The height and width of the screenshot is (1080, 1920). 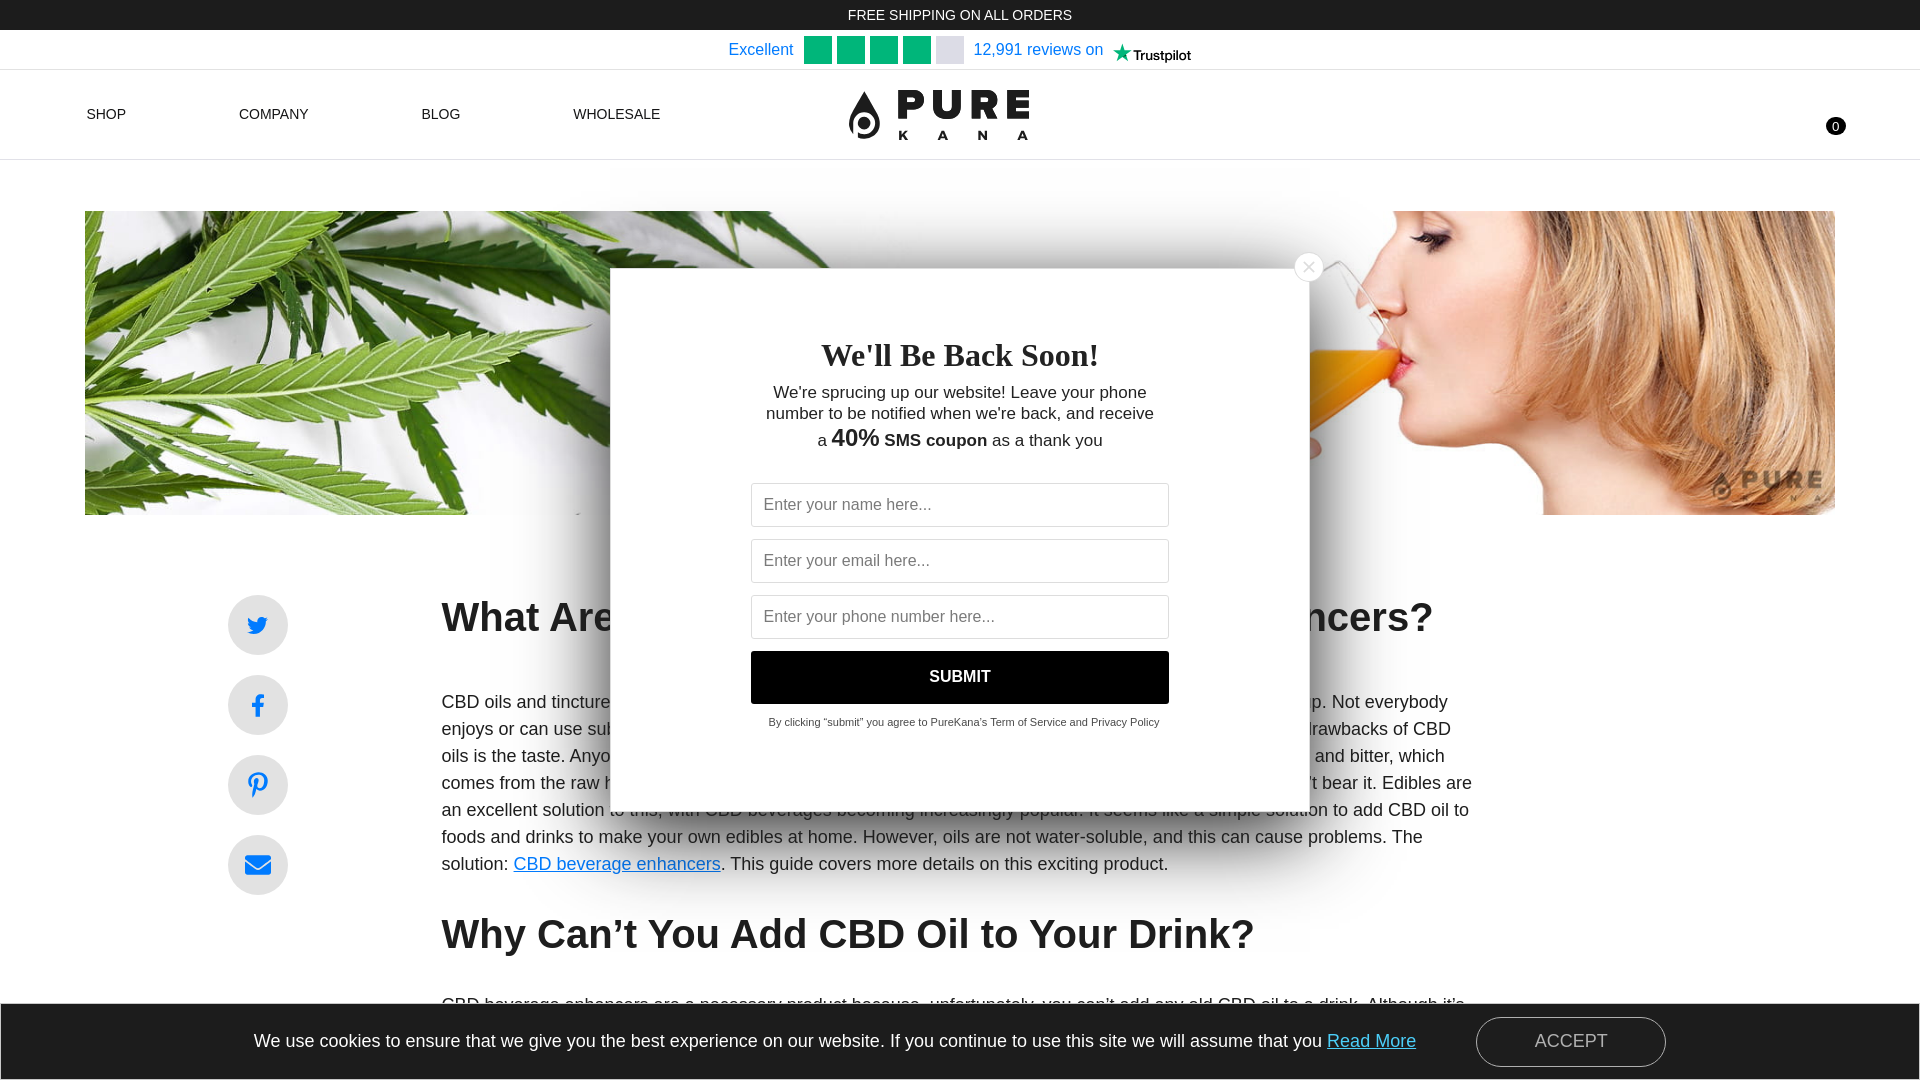 What do you see at coordinates (112, 114) in the screenshot?
I see `SHOP` at bounding box center [112, 114].